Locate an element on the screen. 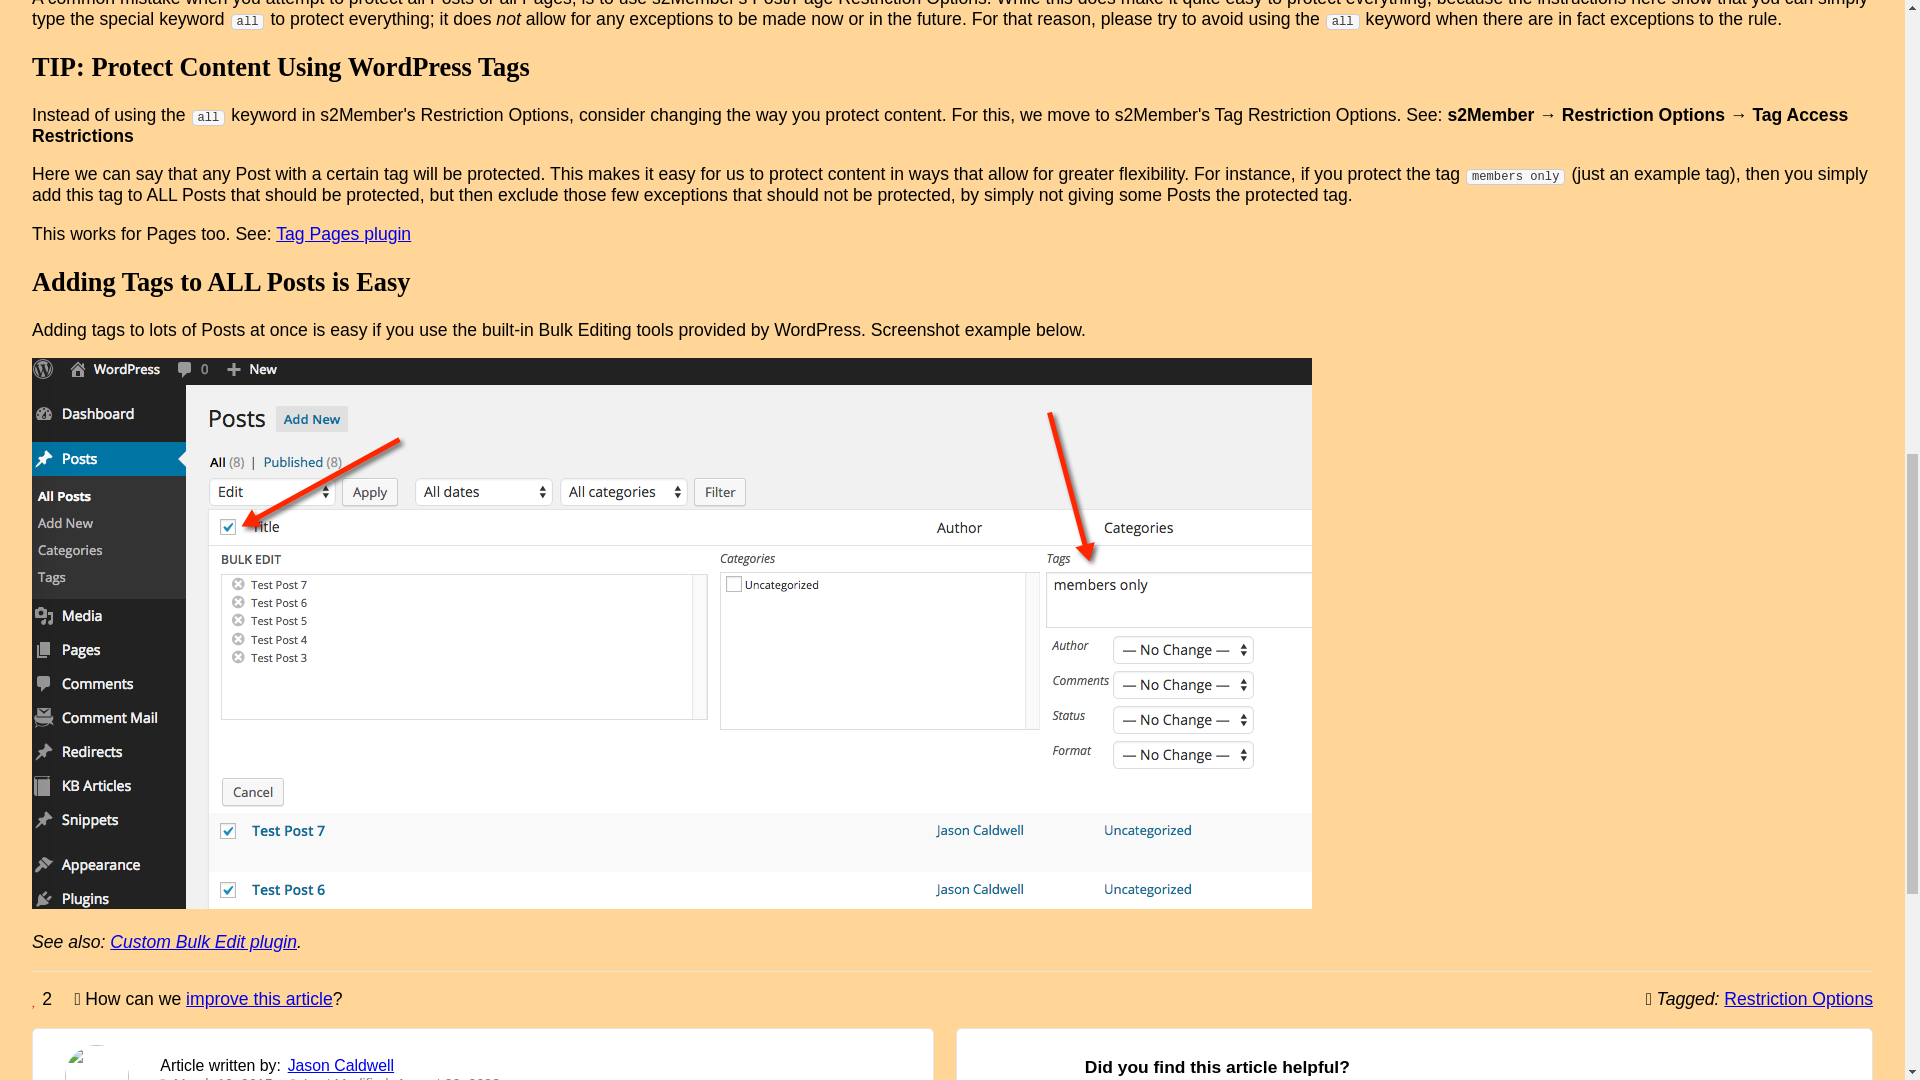  Custom Bulk Edit plugin is located at coordinates (203, 942).